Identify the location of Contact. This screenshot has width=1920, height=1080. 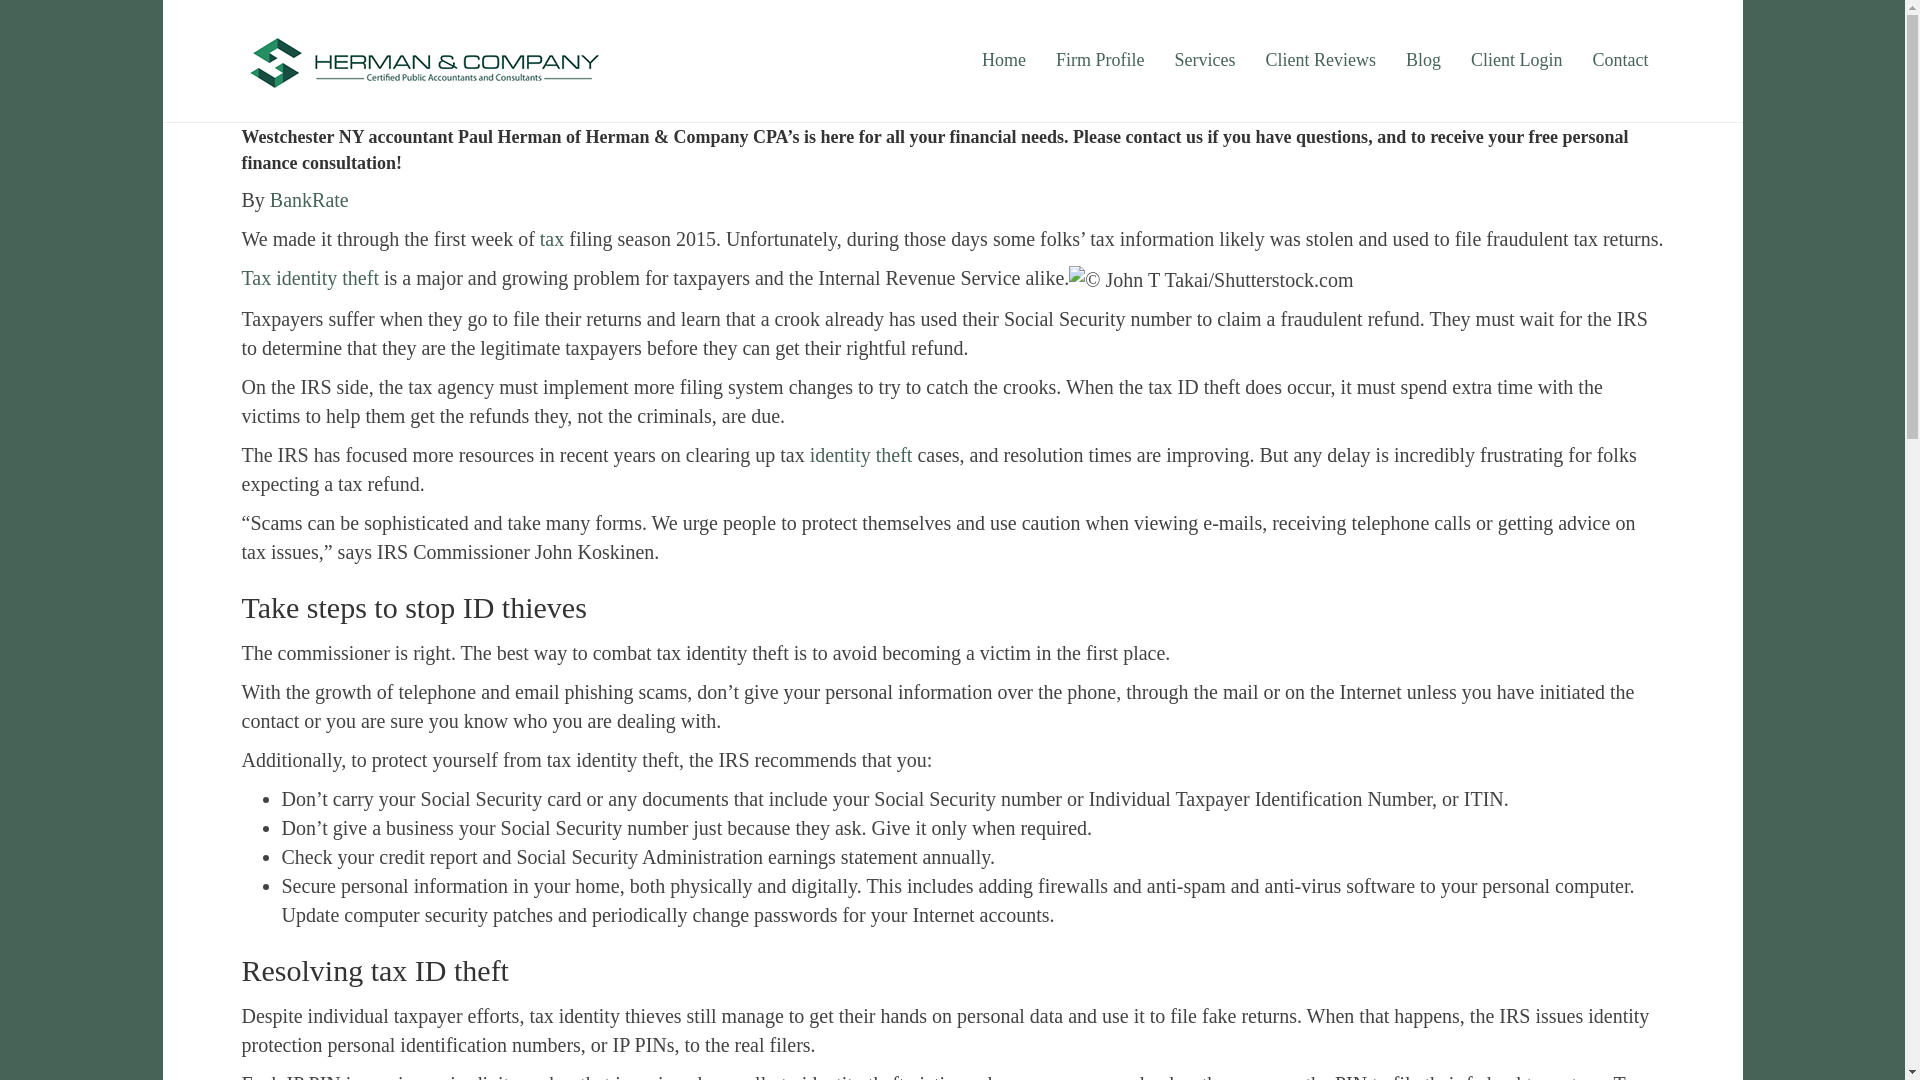
(1619, 60).